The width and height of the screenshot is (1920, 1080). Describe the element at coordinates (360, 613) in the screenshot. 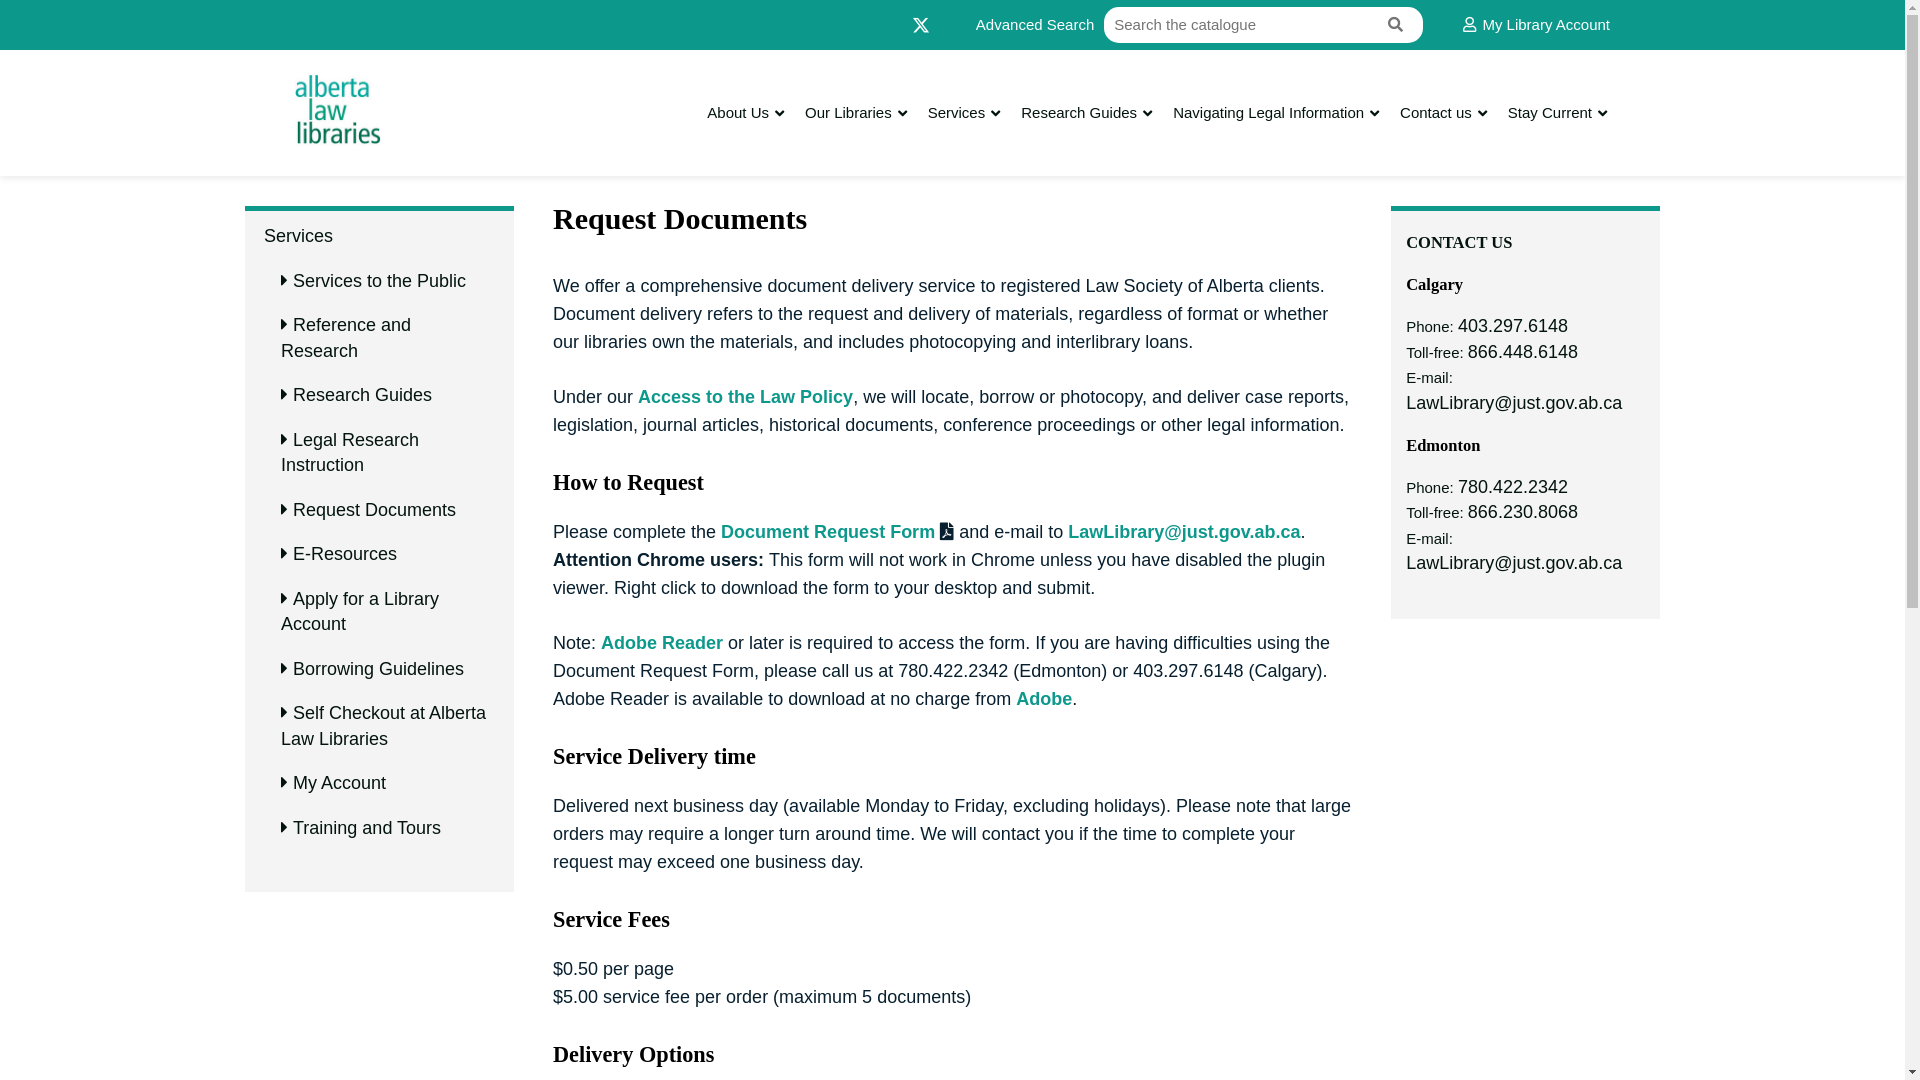

I see `Apply for a Library Account` at that location.